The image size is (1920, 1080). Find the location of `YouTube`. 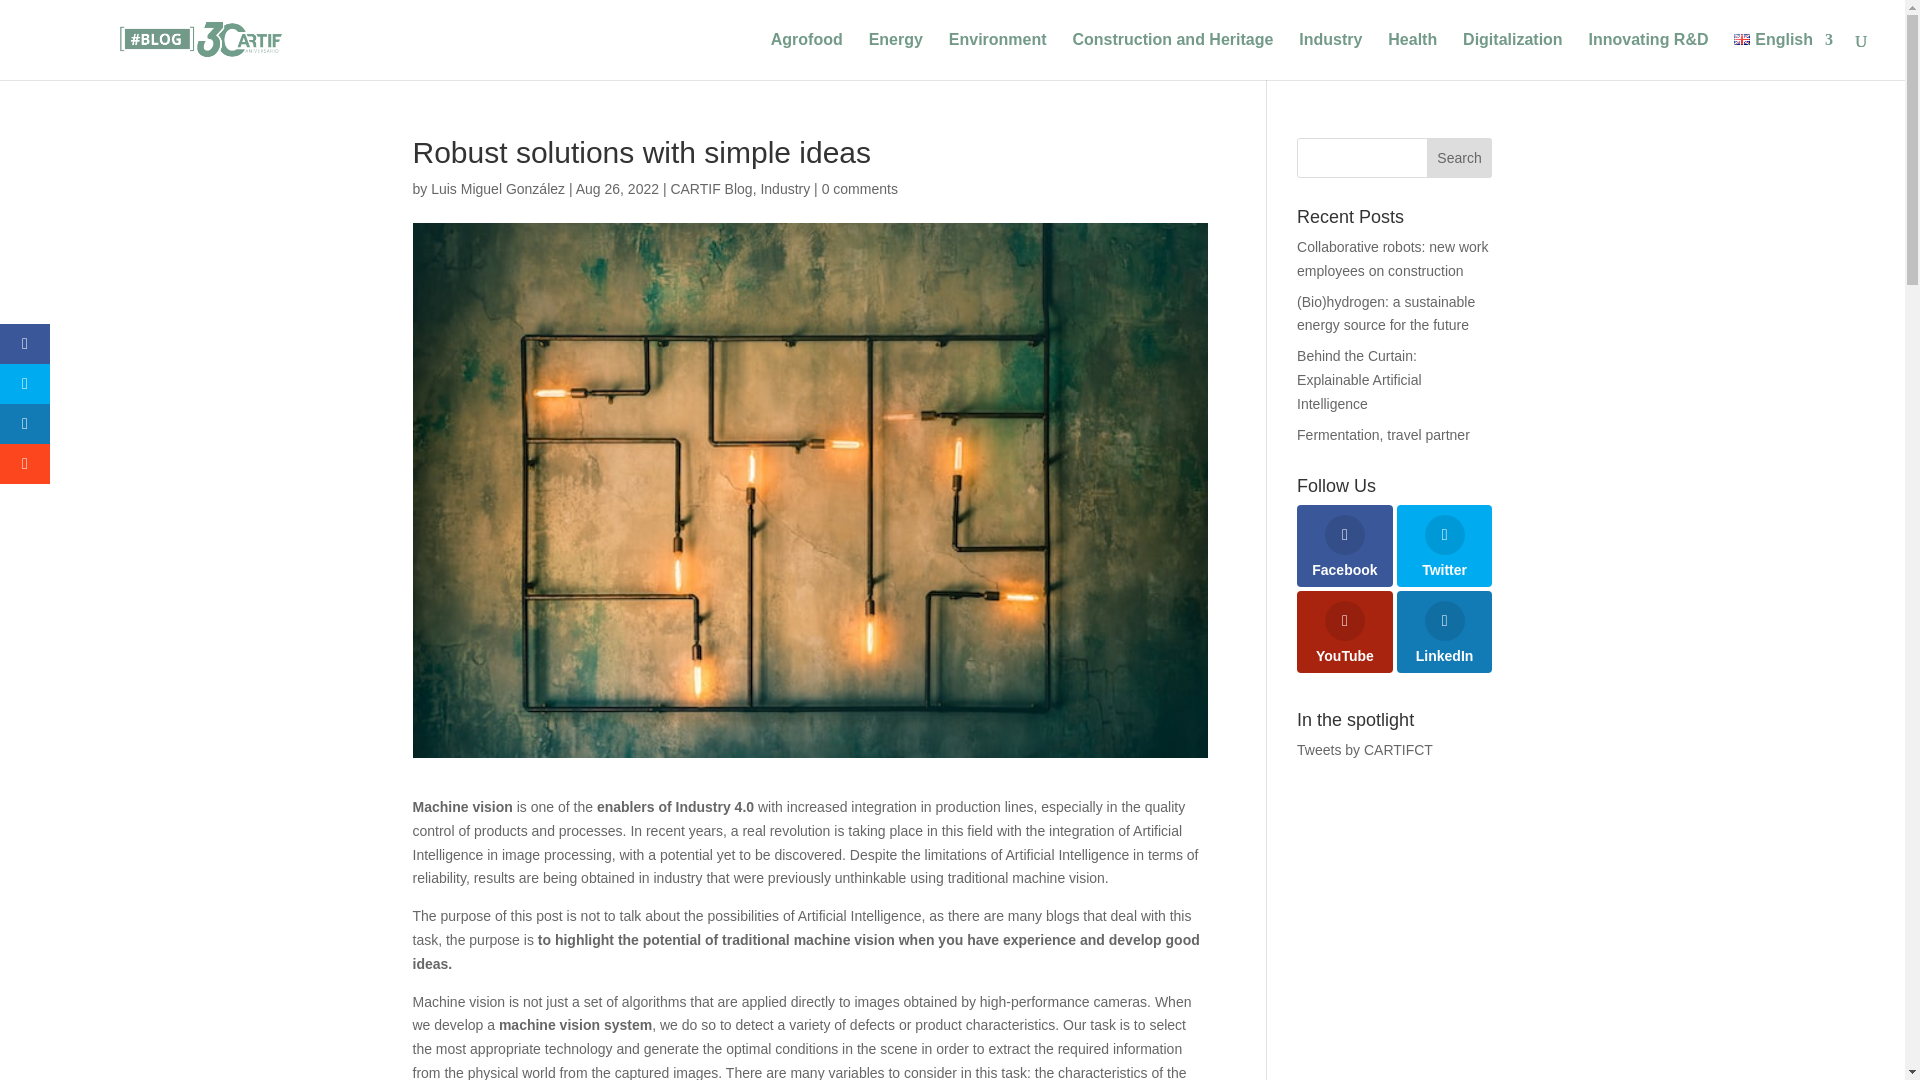

YouTube is located at coordinates (1345, 631).